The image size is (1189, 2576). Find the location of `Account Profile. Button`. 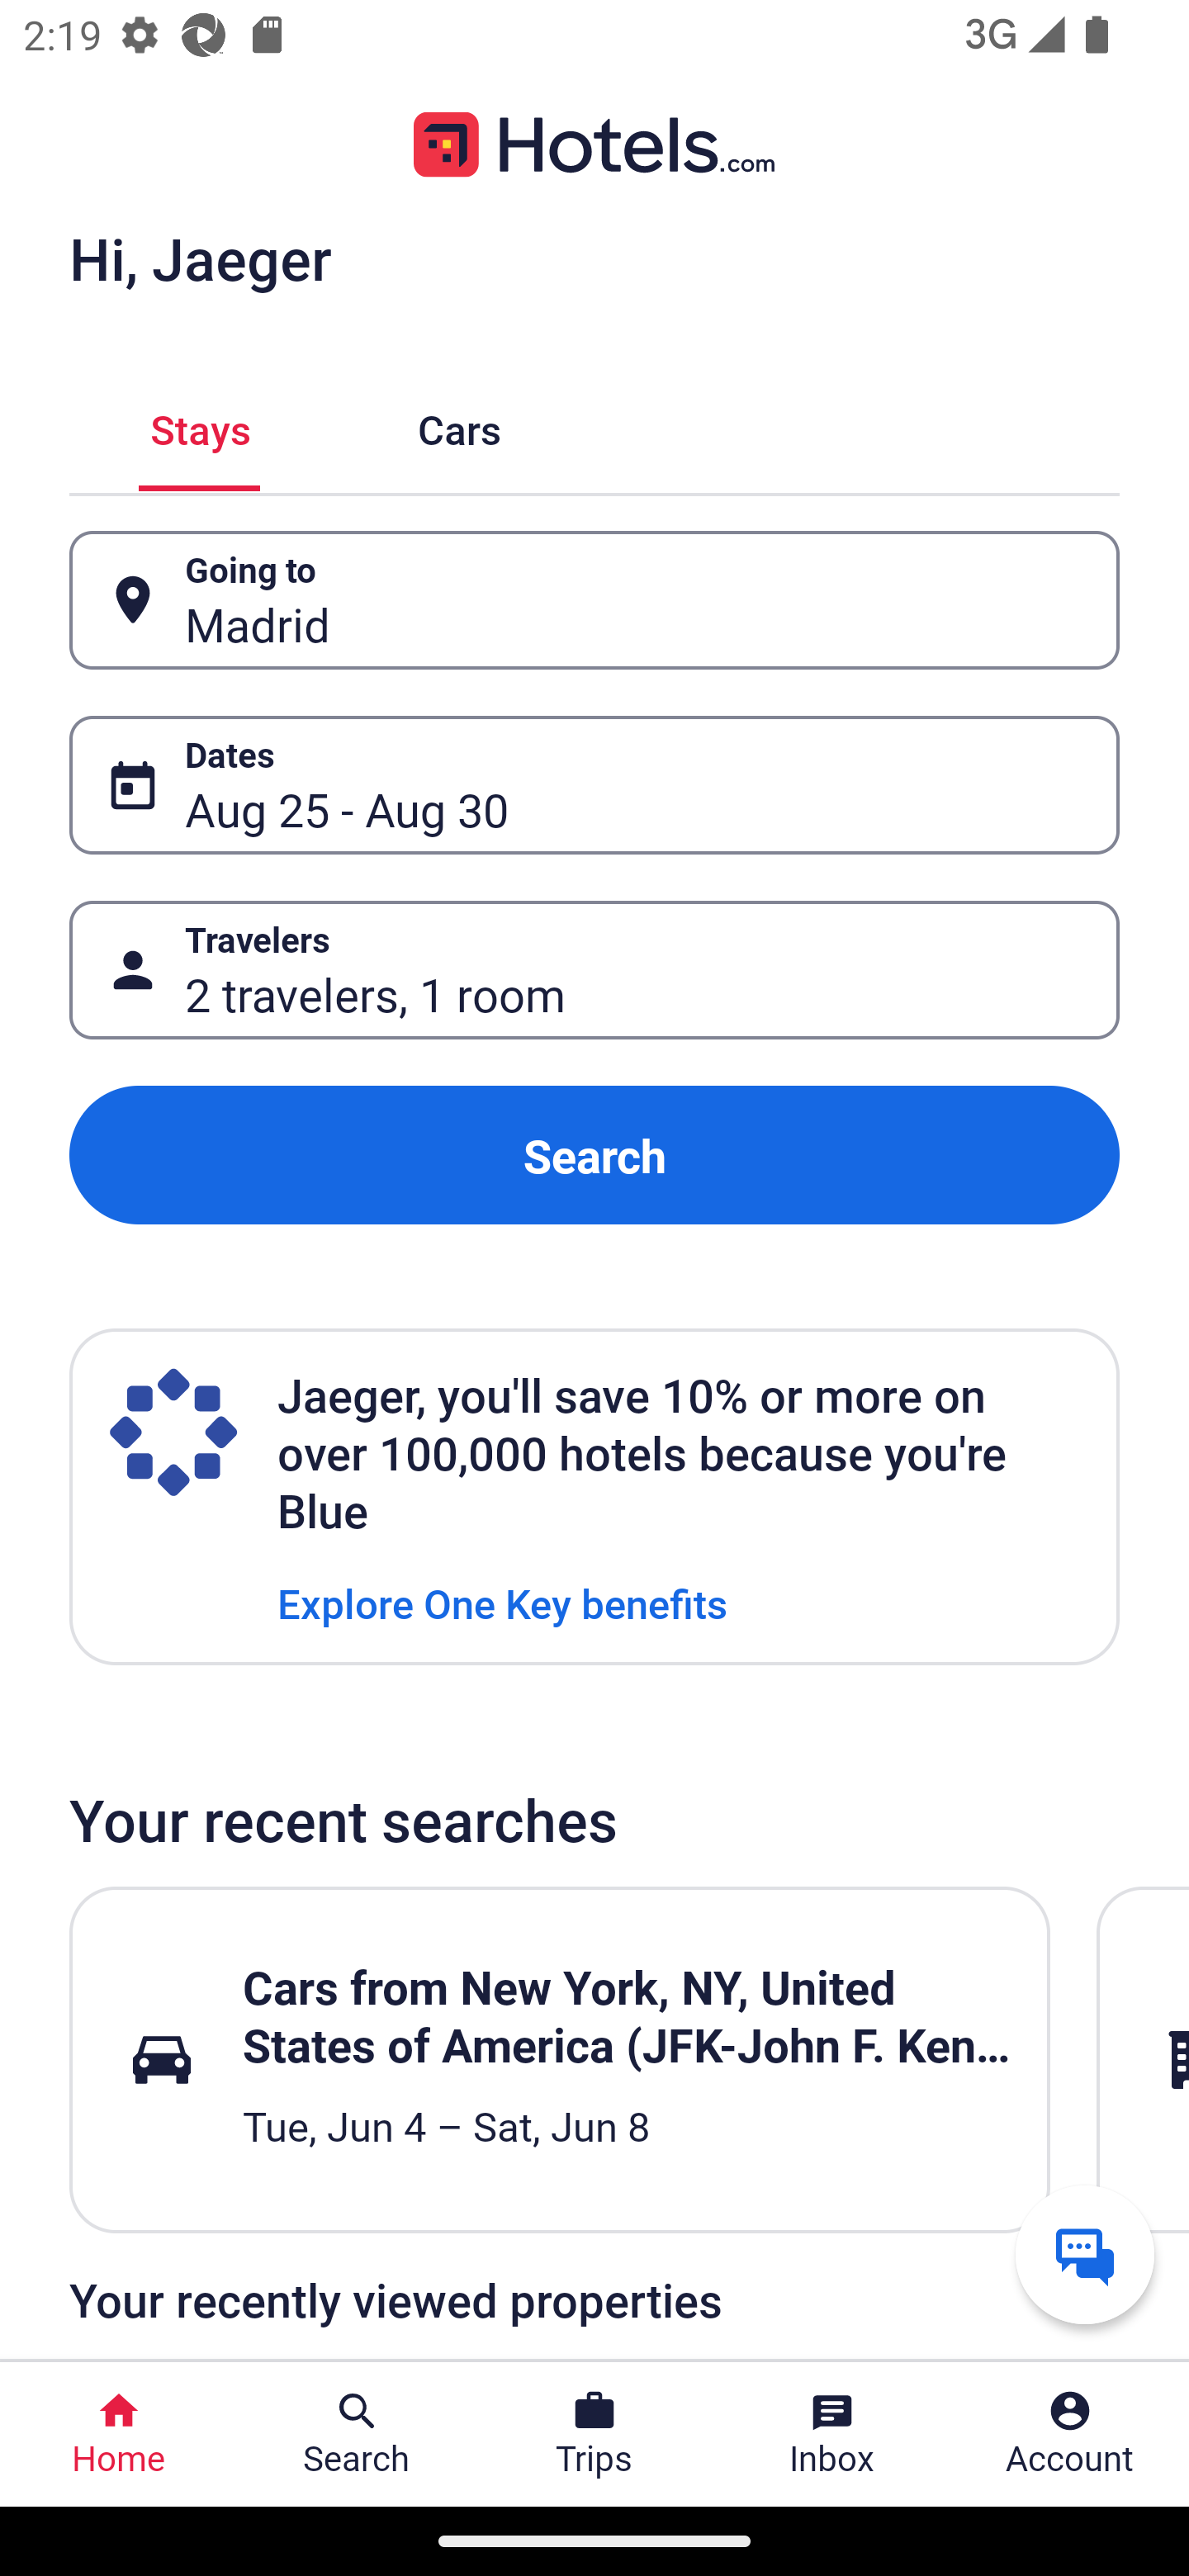

Account Profile. Button is located at coordinates (1070, 2434).